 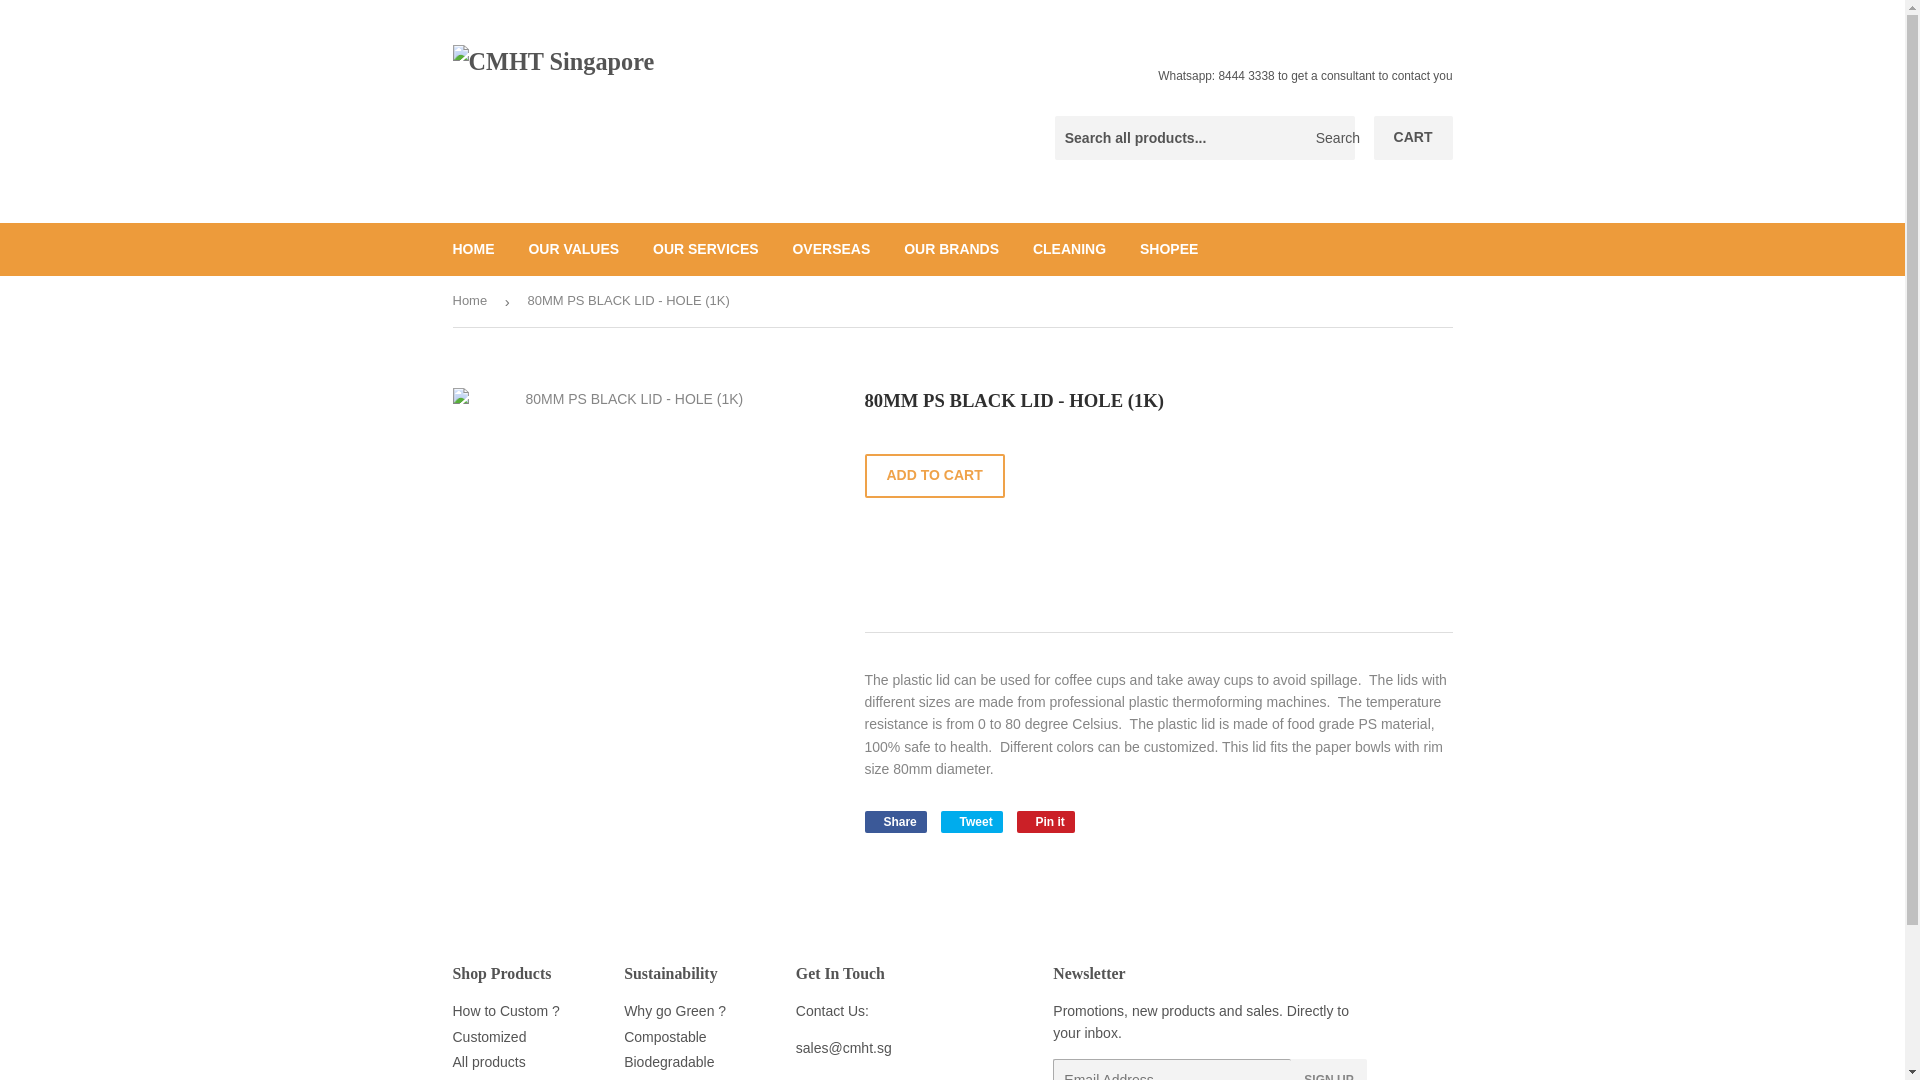 I want to click on OUR BRANDS, so click(x=971, y=820).